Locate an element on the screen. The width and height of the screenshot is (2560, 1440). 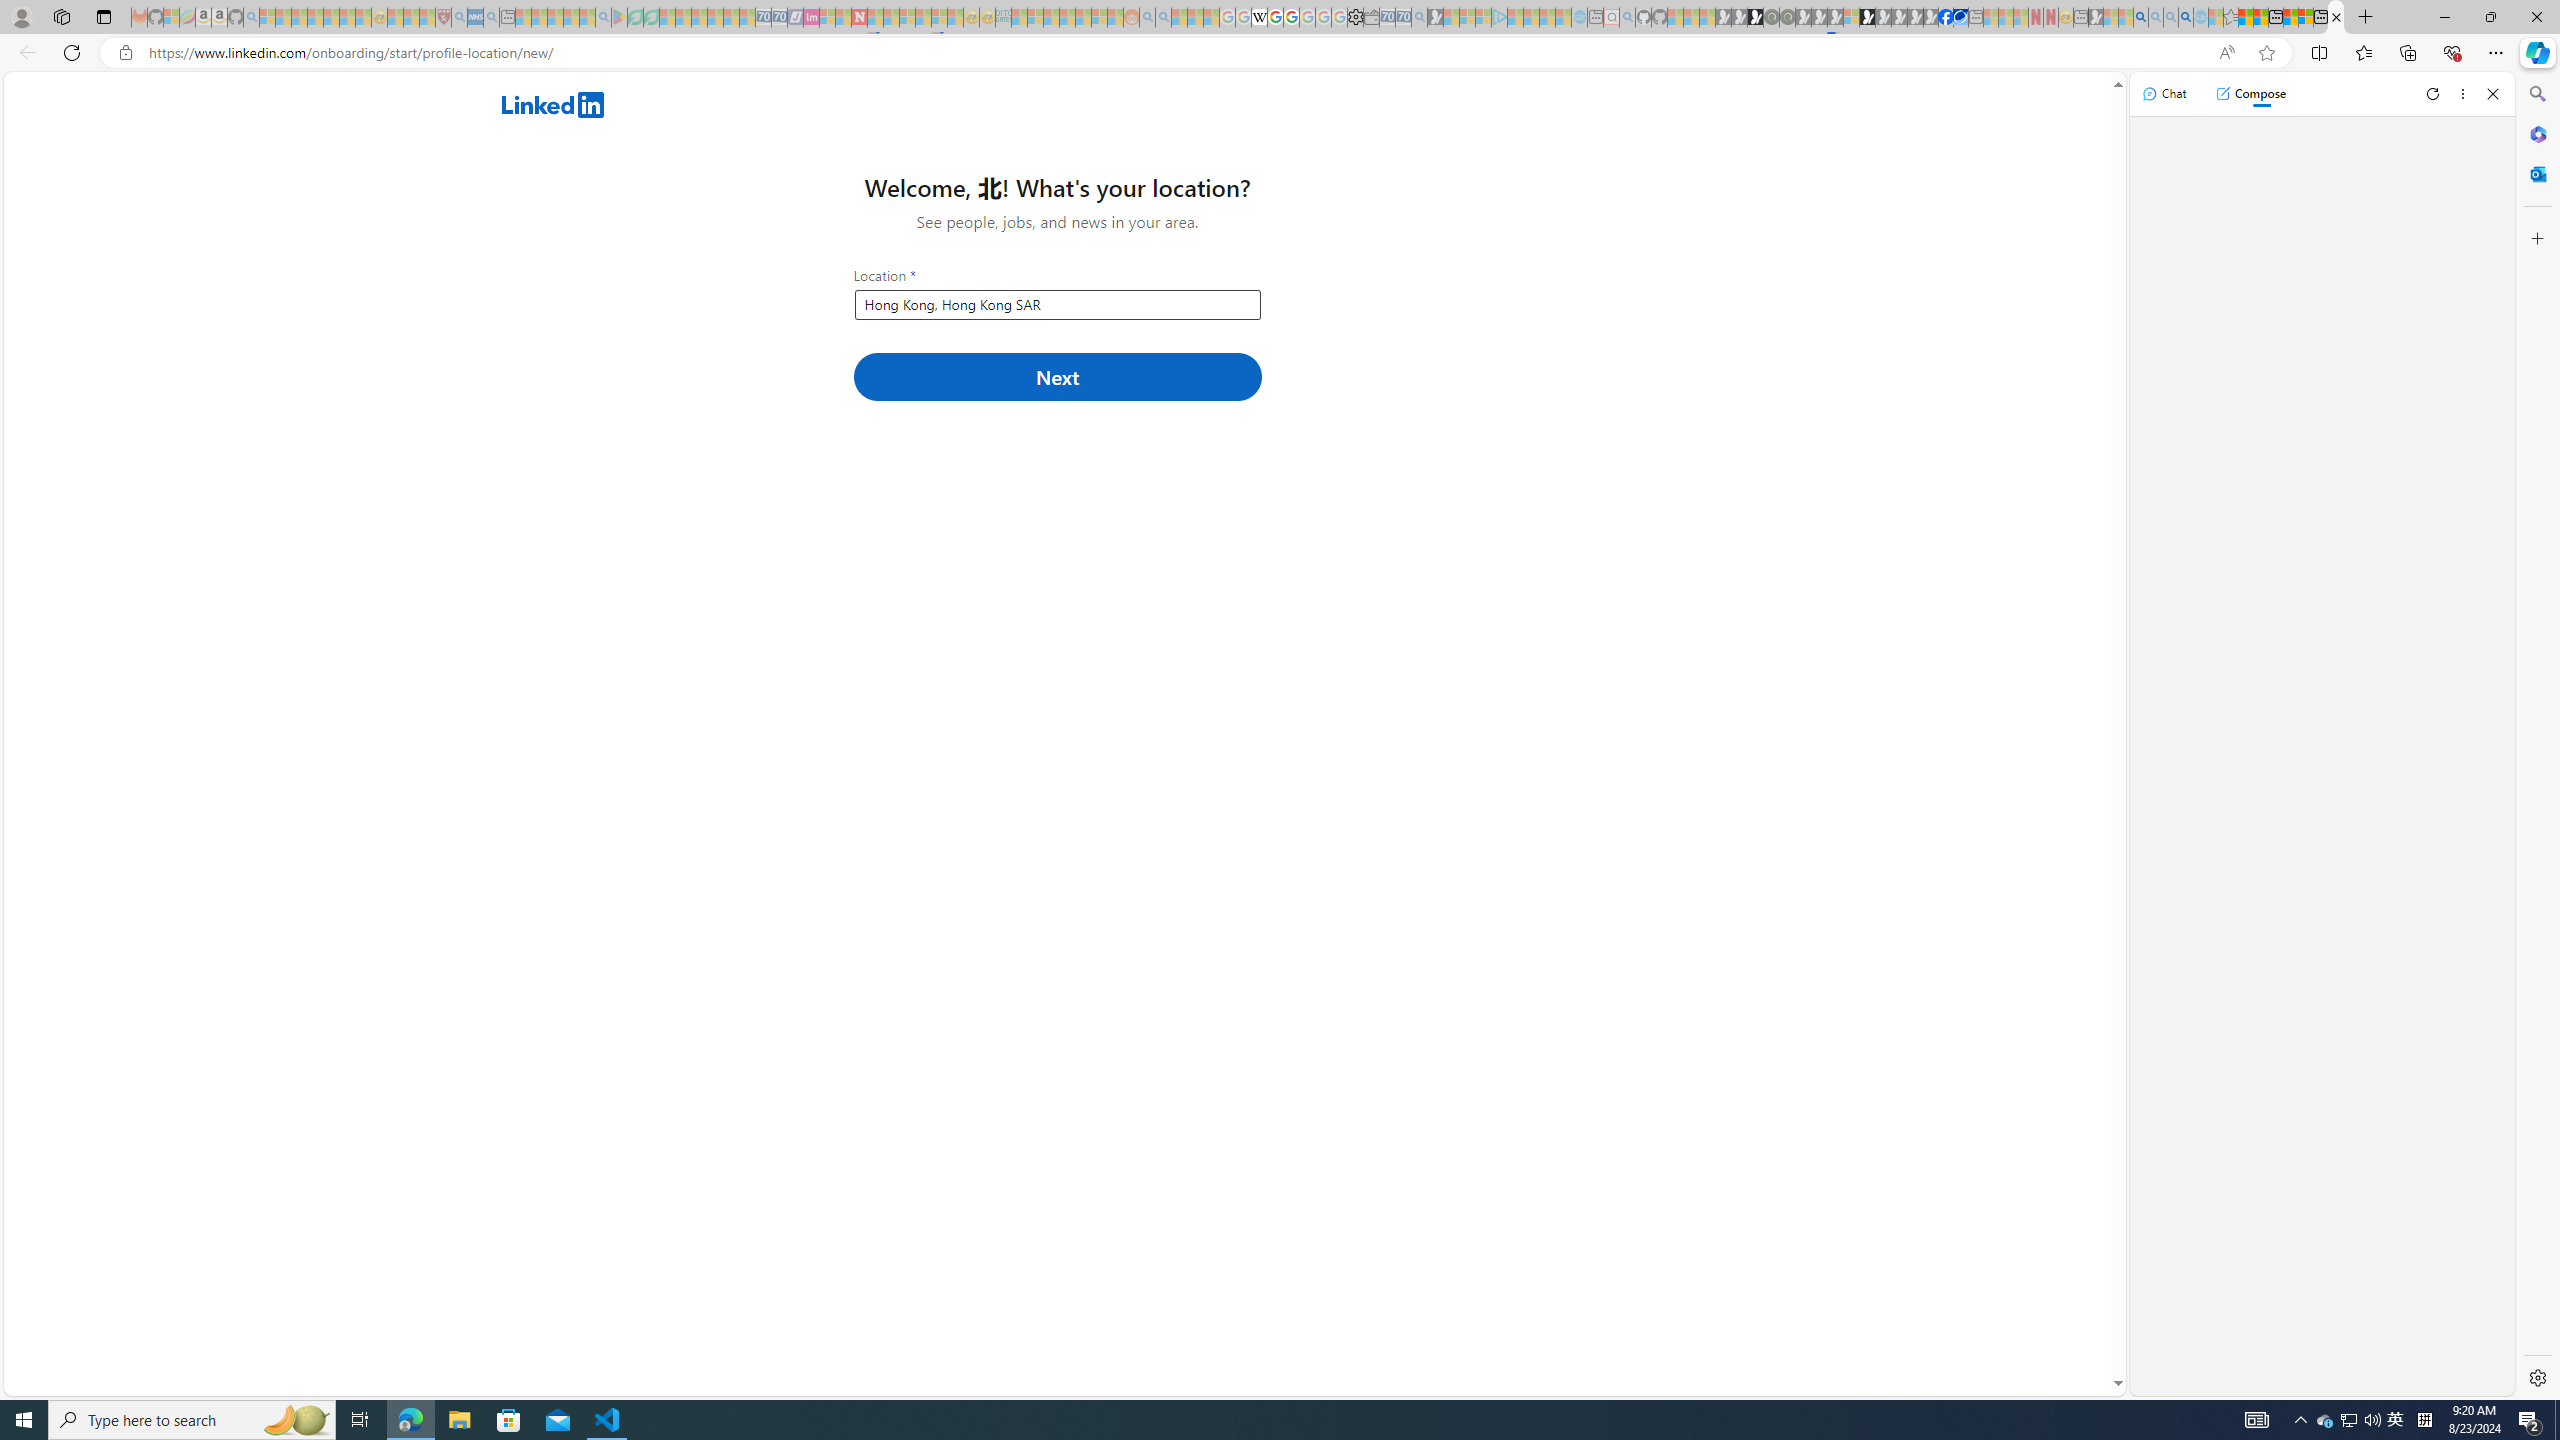
Wallet - Sleeping is located at coordinates (1370, 17).